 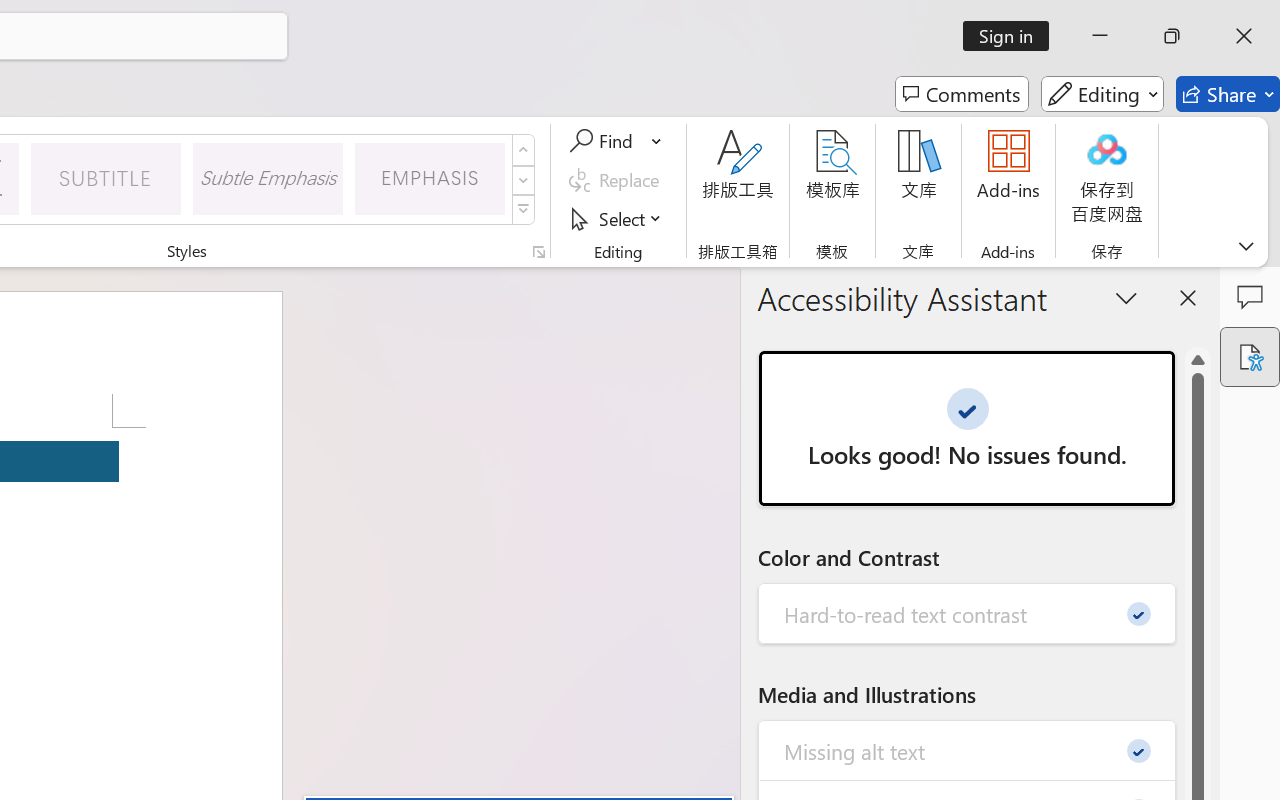 I want to click on Subtitle, so click(x=106, y=178).